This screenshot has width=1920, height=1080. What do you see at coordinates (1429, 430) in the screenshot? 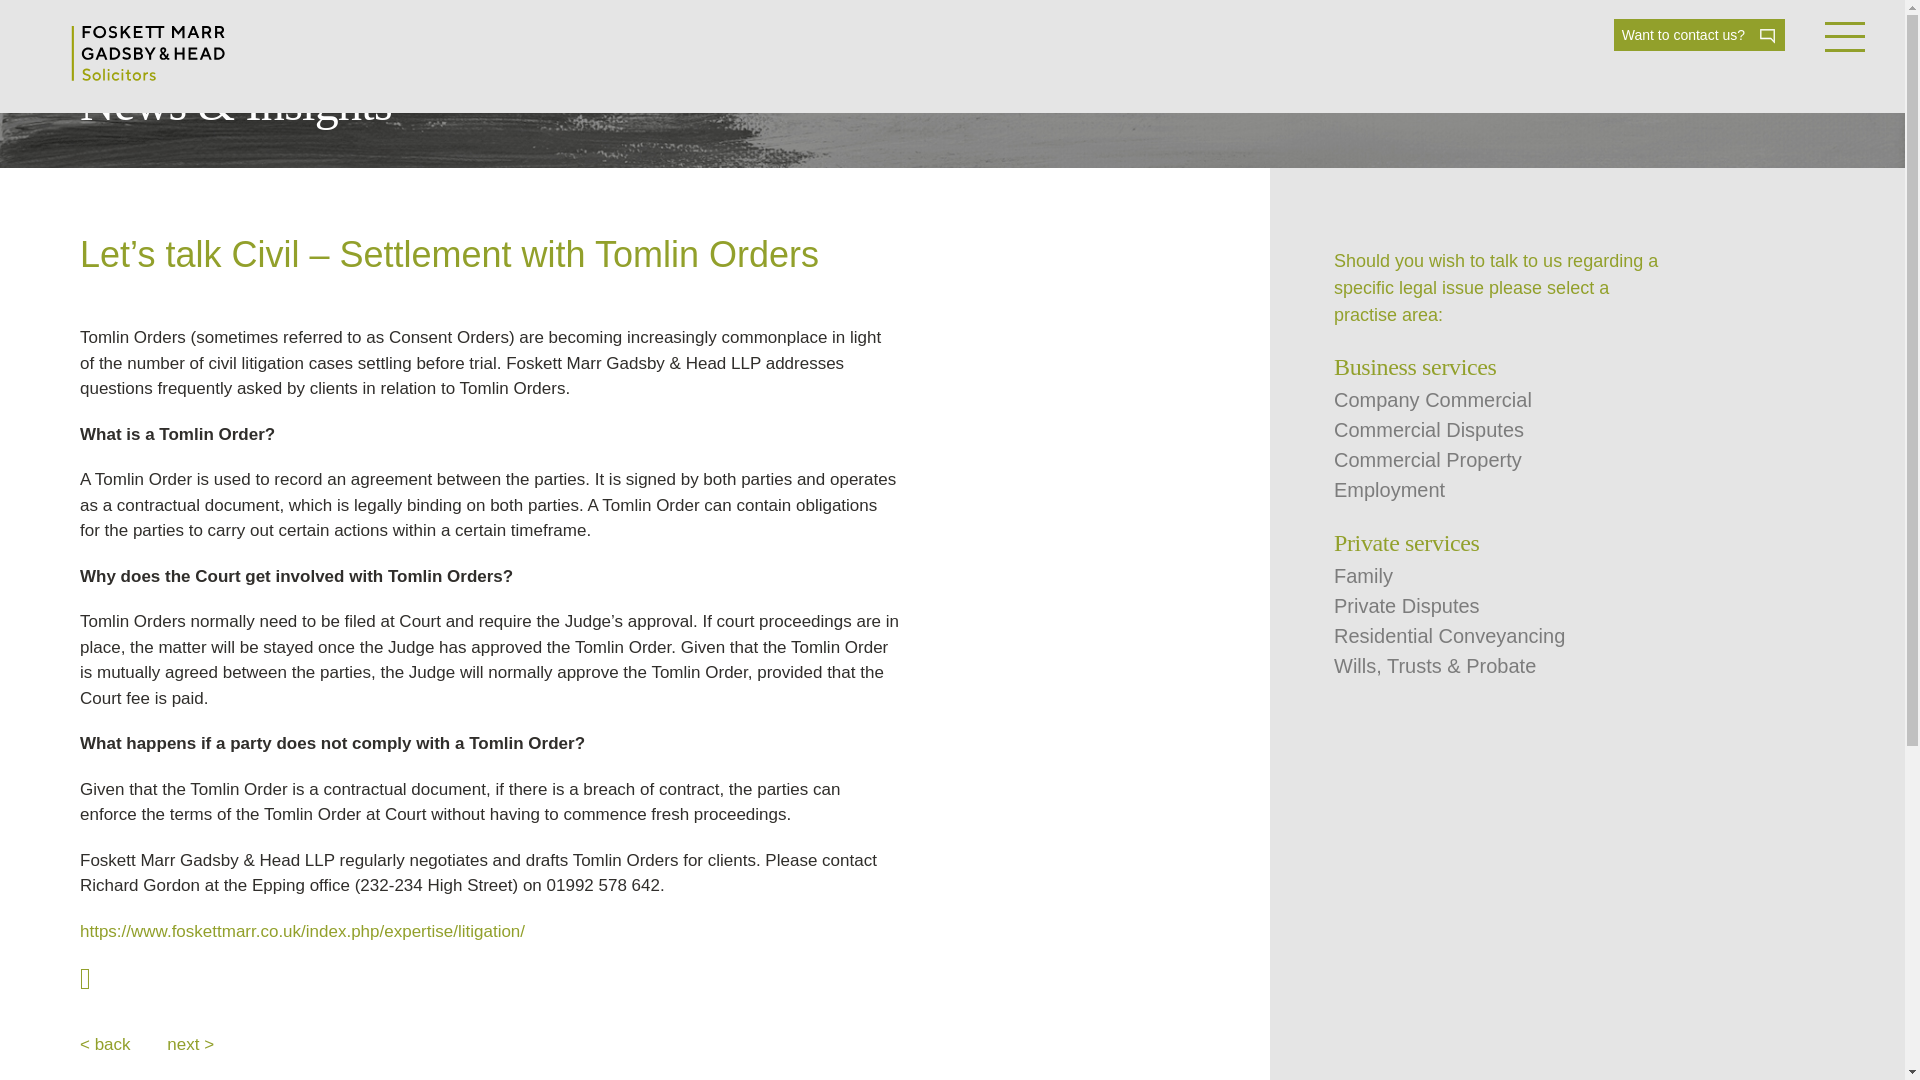
I see `Commercial Disputes` at bounding box center [1429, 430].